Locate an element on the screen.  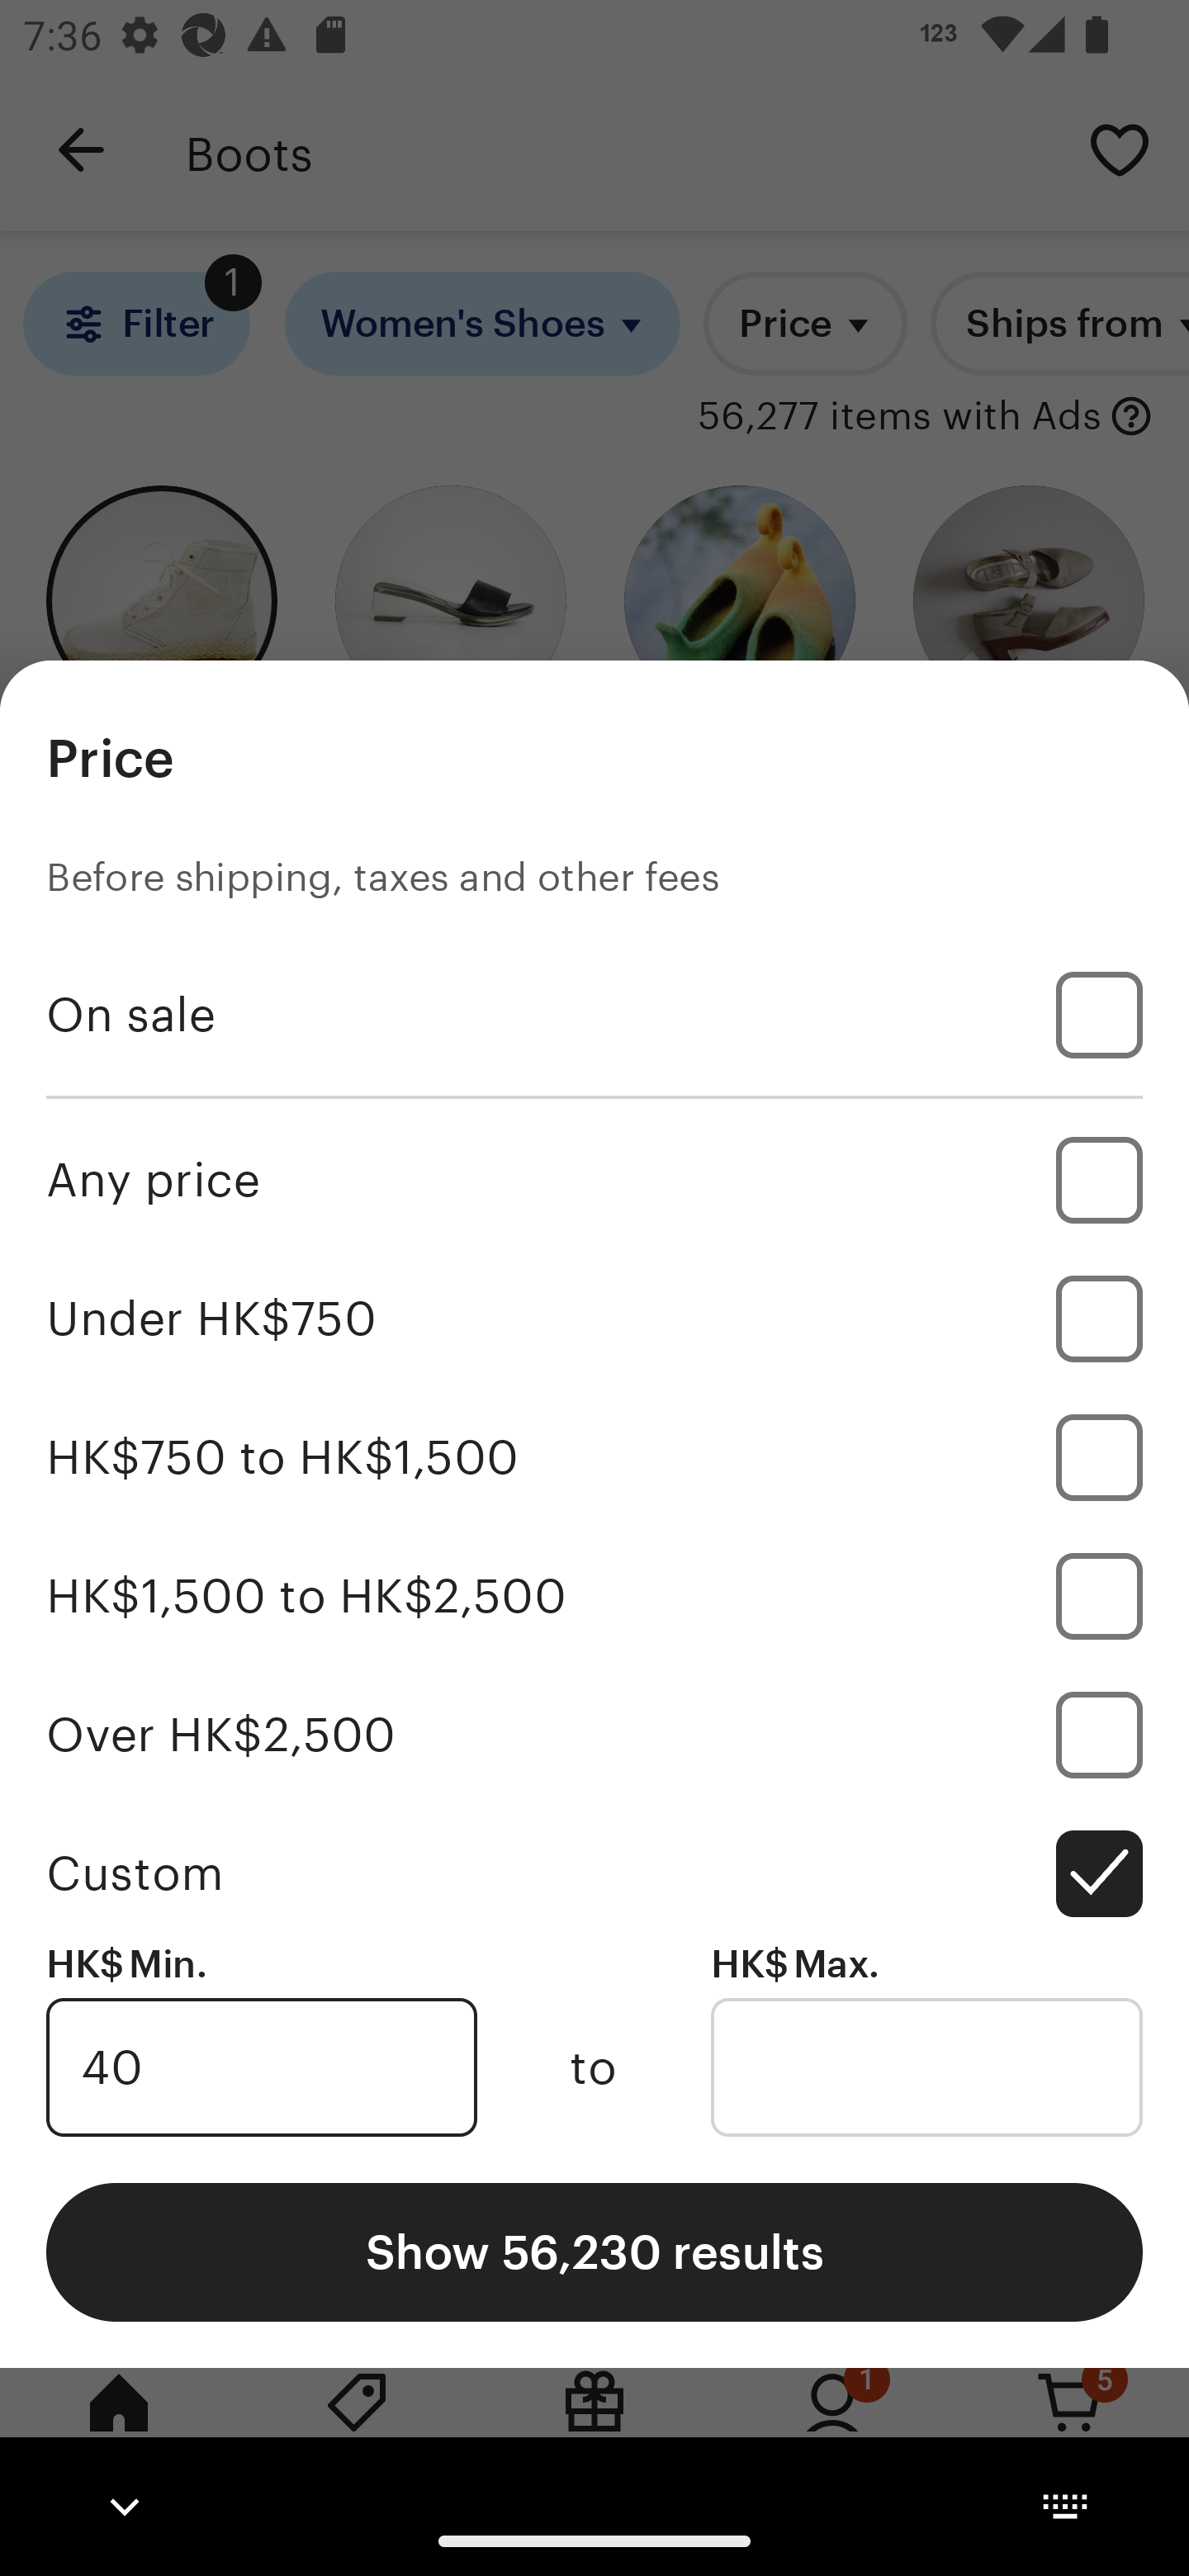
40 is located at coordinates (261, 2067).